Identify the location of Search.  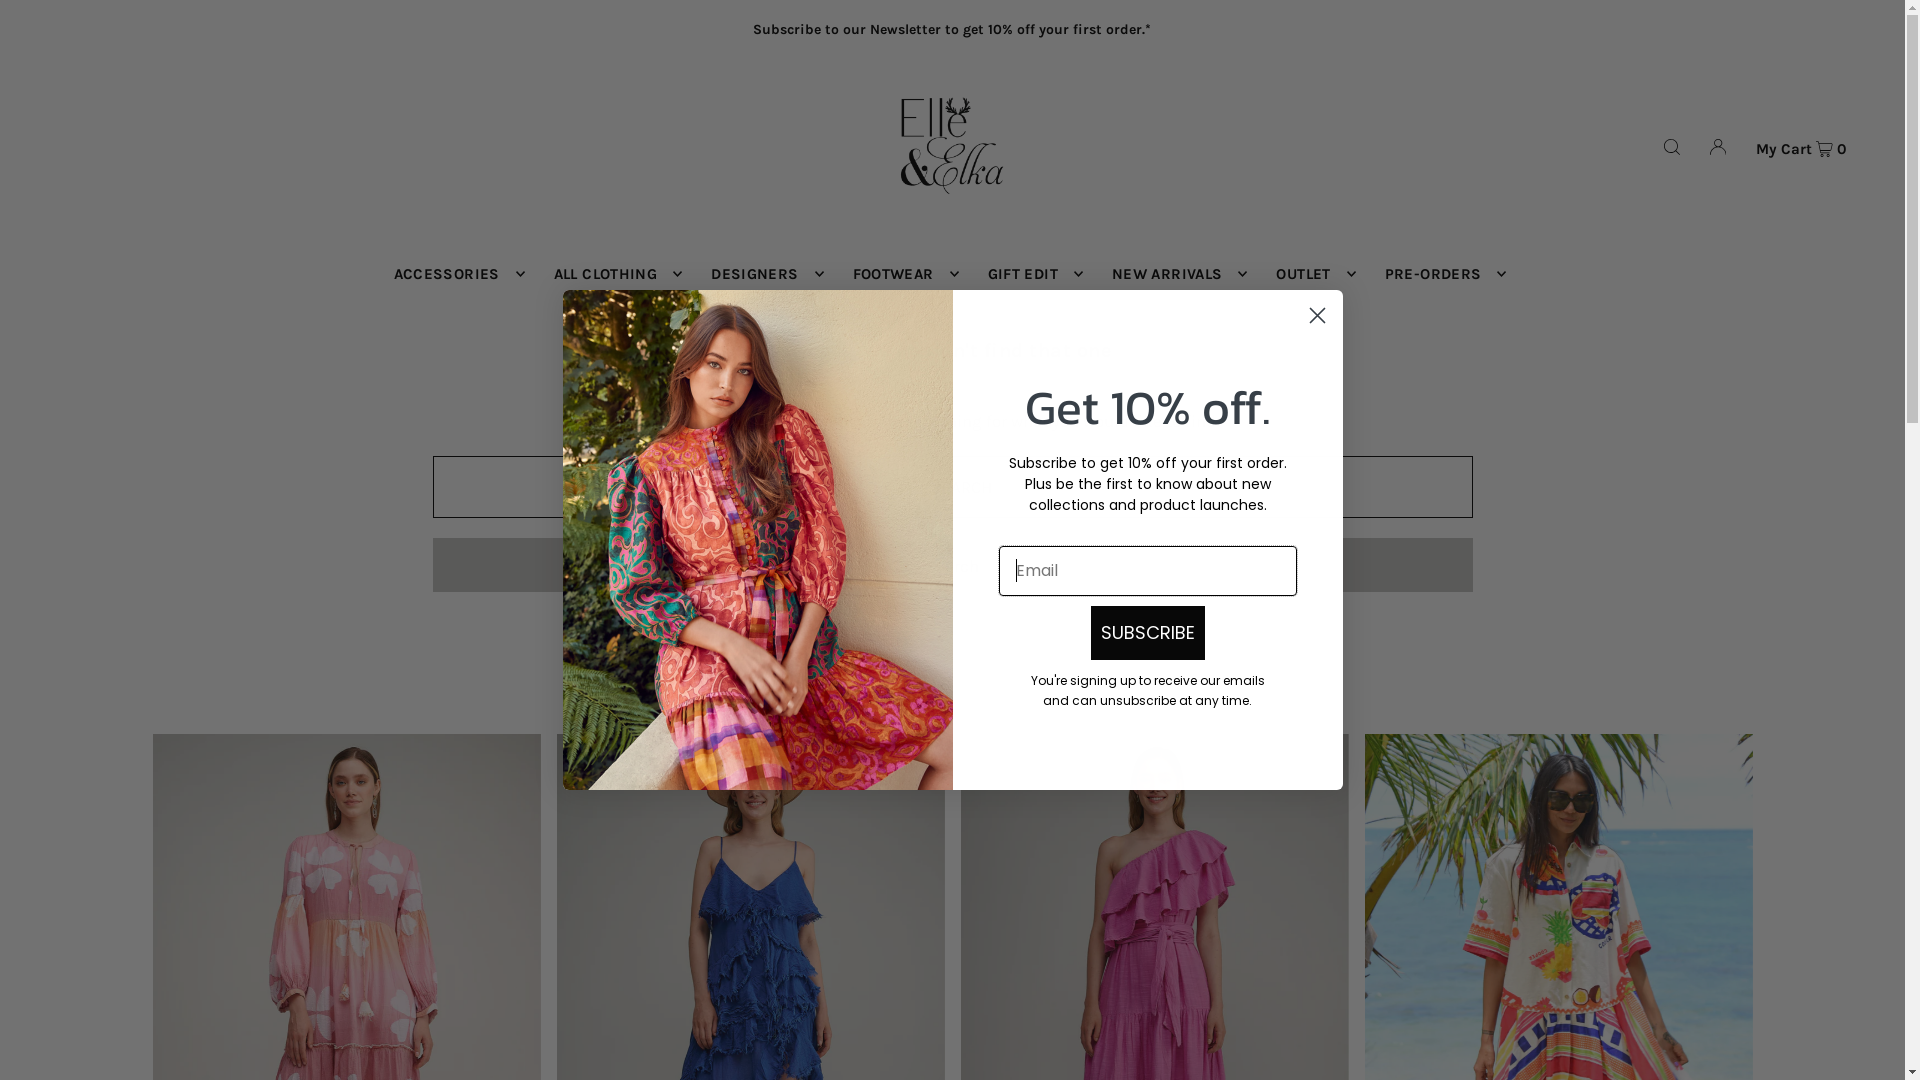
(952, 565).